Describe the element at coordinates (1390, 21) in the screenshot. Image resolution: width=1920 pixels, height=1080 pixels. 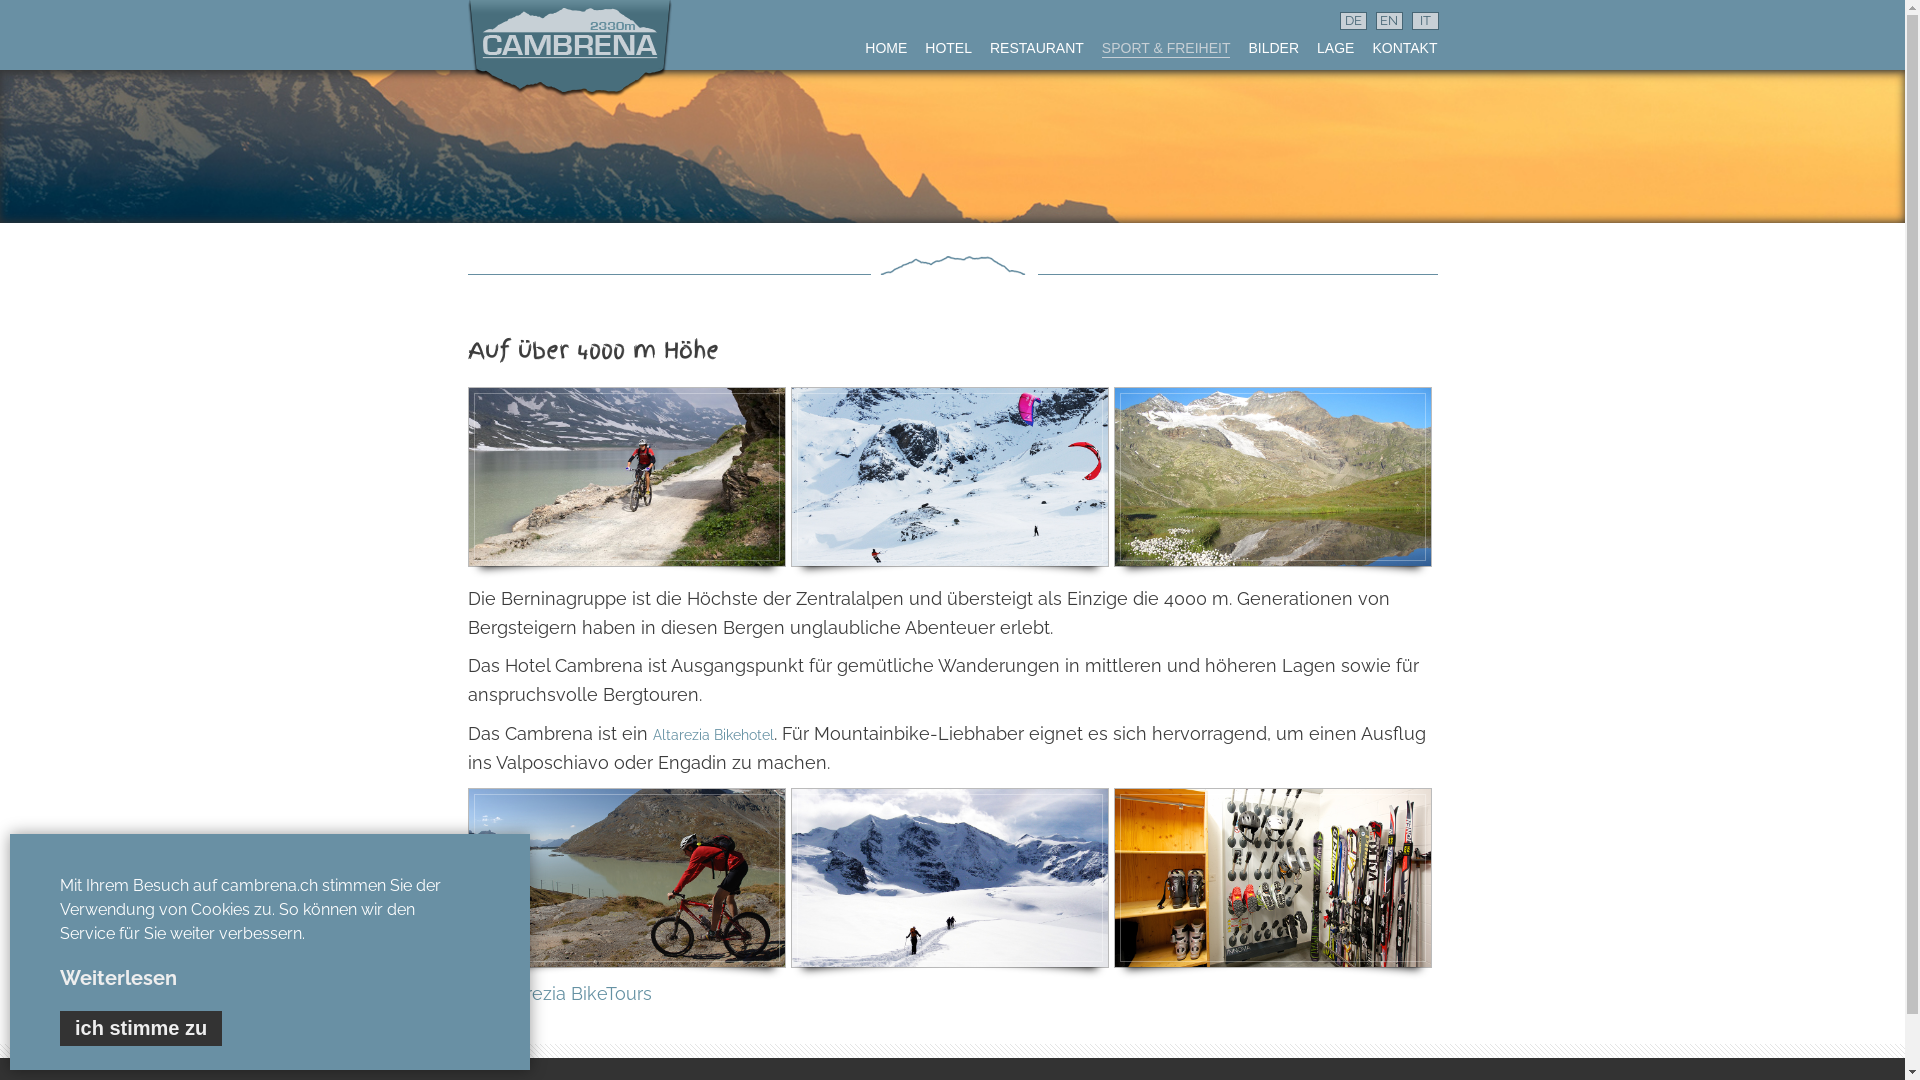
I see `EN` at that location.